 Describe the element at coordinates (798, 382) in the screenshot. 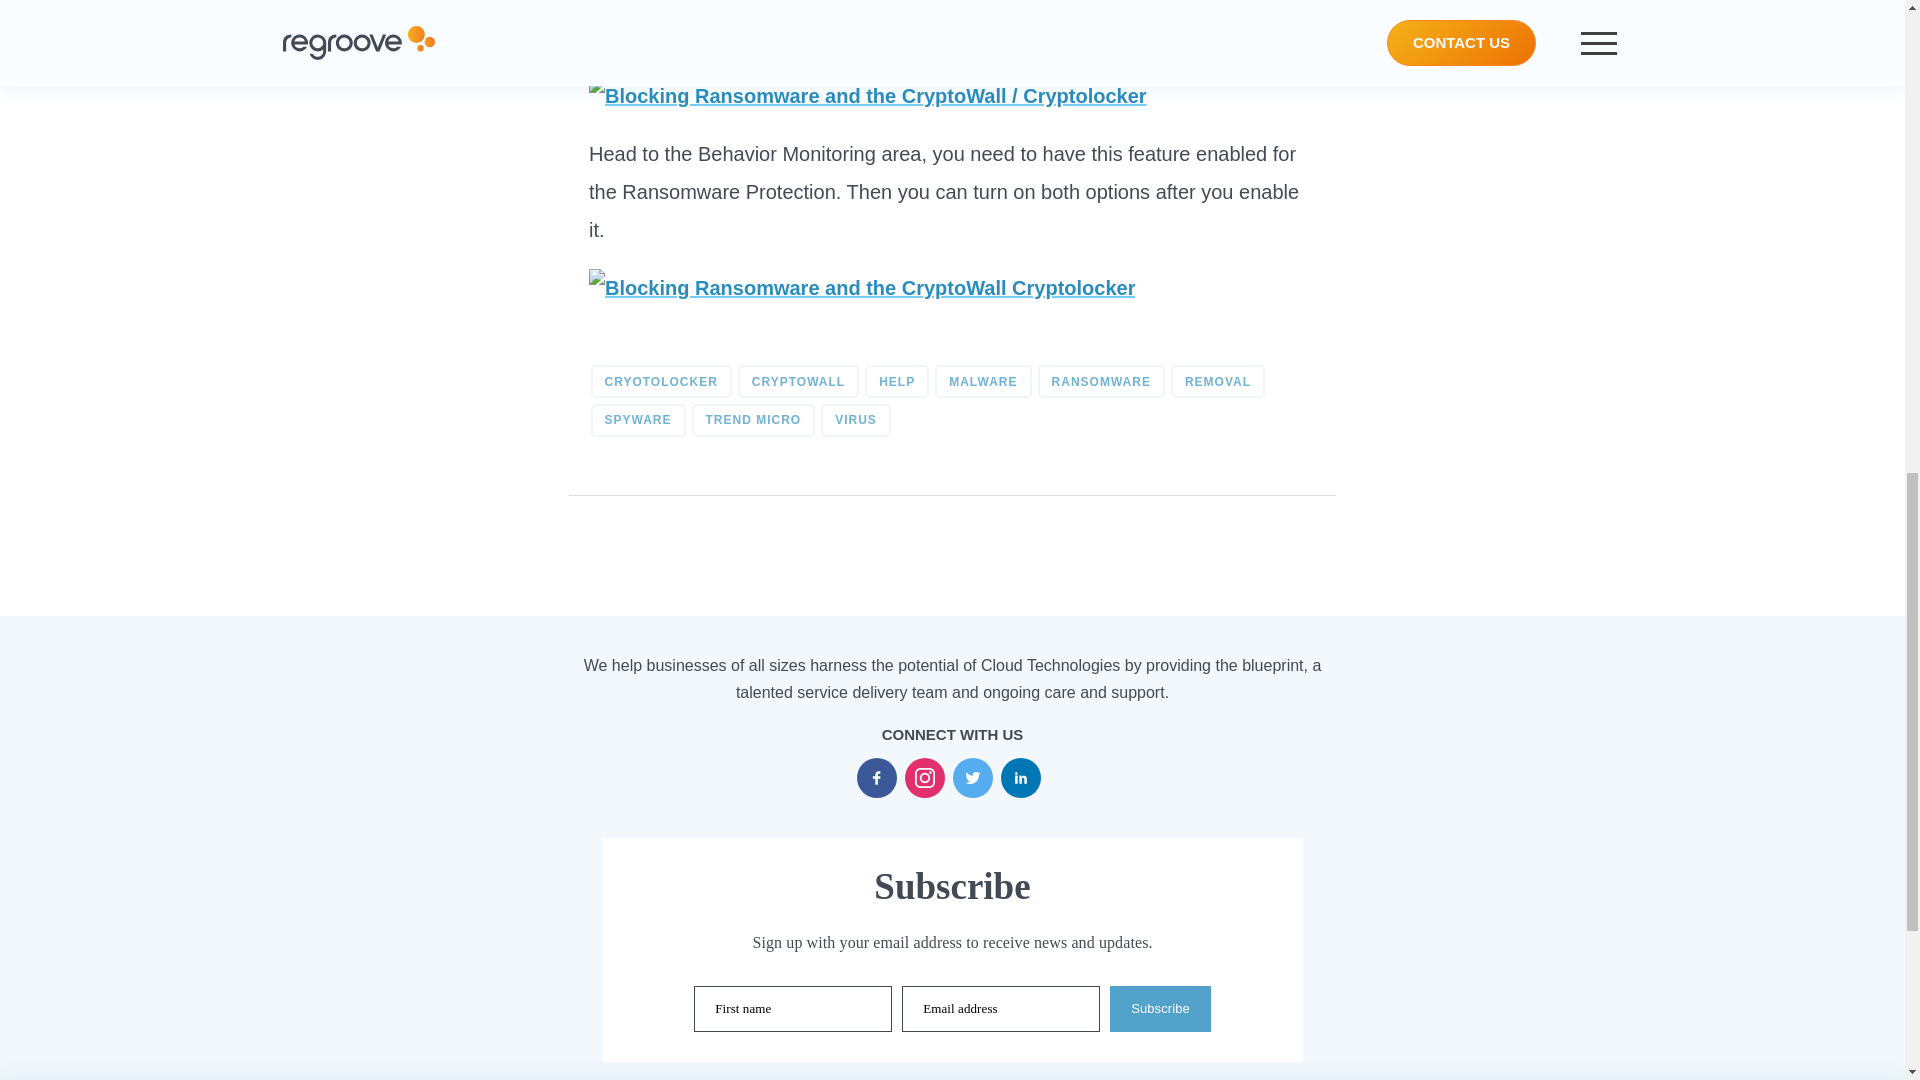

I see `CRYPTOWALL` at that location.